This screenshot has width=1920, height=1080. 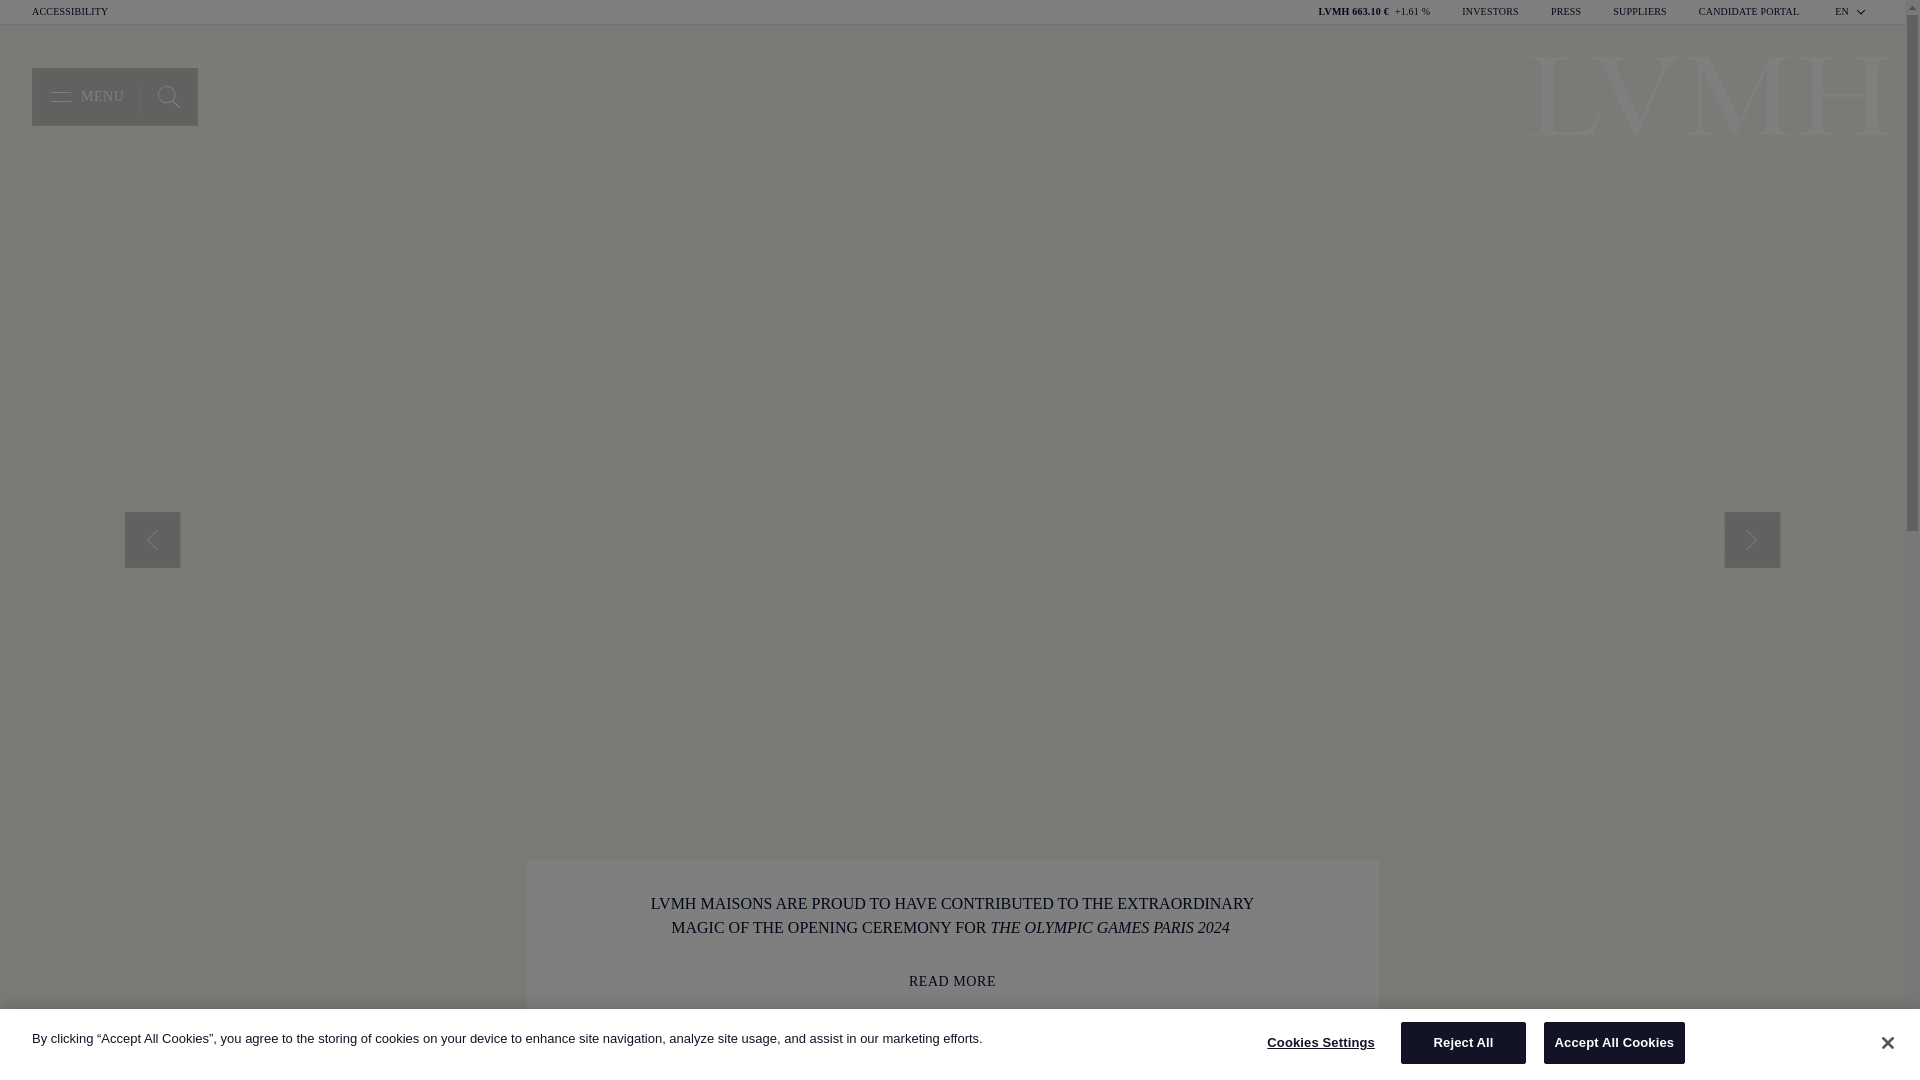 What do you see at coordinates (86, 97) in the screenshot?
I see `SEARCH` at bounding box center [86, 97].